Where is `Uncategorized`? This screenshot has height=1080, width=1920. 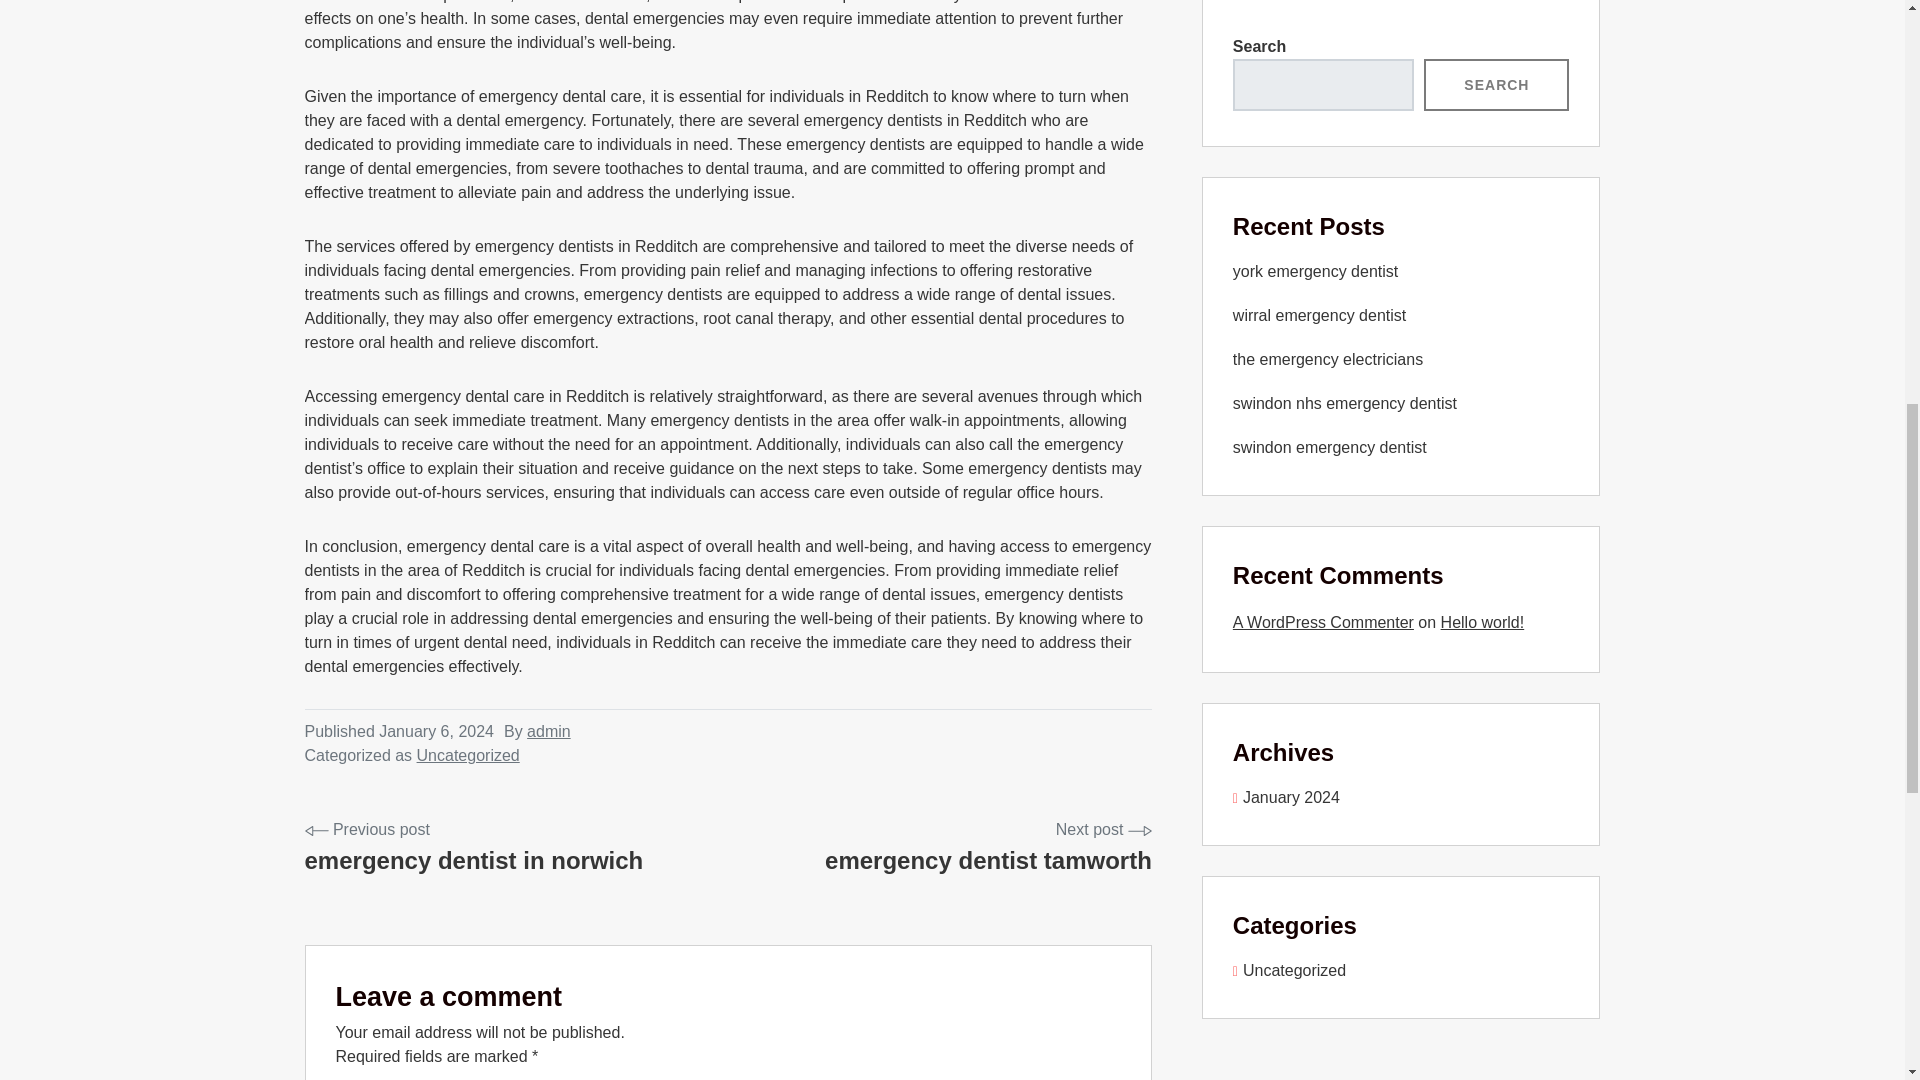 Uncategorized is located at coordinates (1288, 970).